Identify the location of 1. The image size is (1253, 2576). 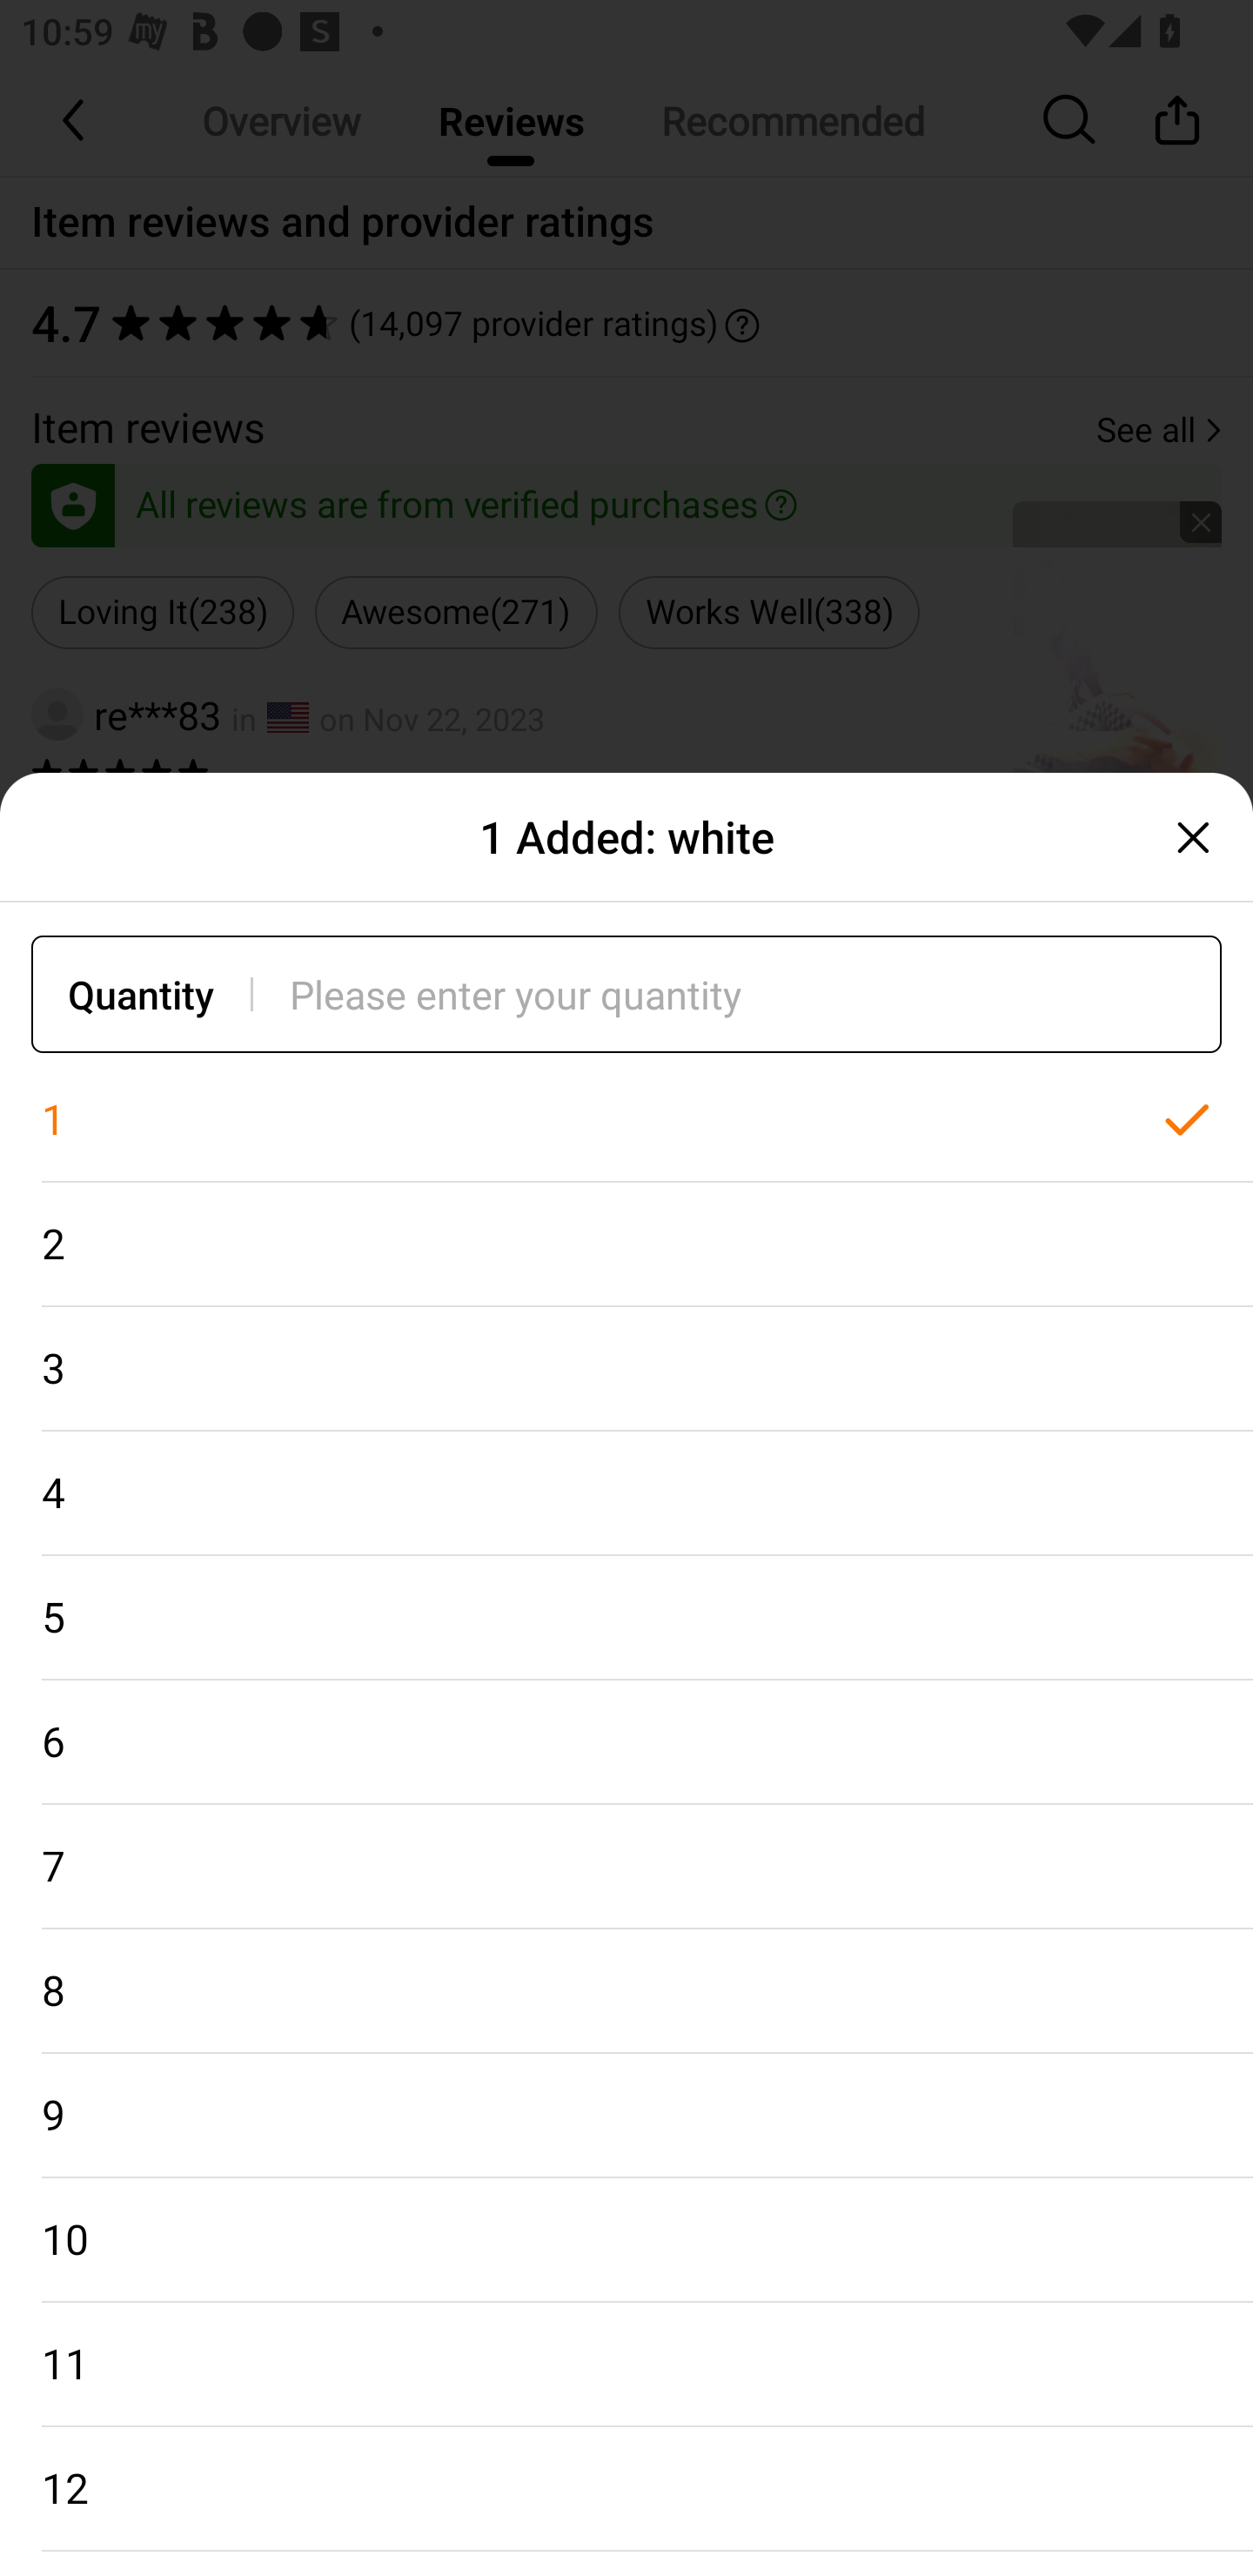
(626, 1120).